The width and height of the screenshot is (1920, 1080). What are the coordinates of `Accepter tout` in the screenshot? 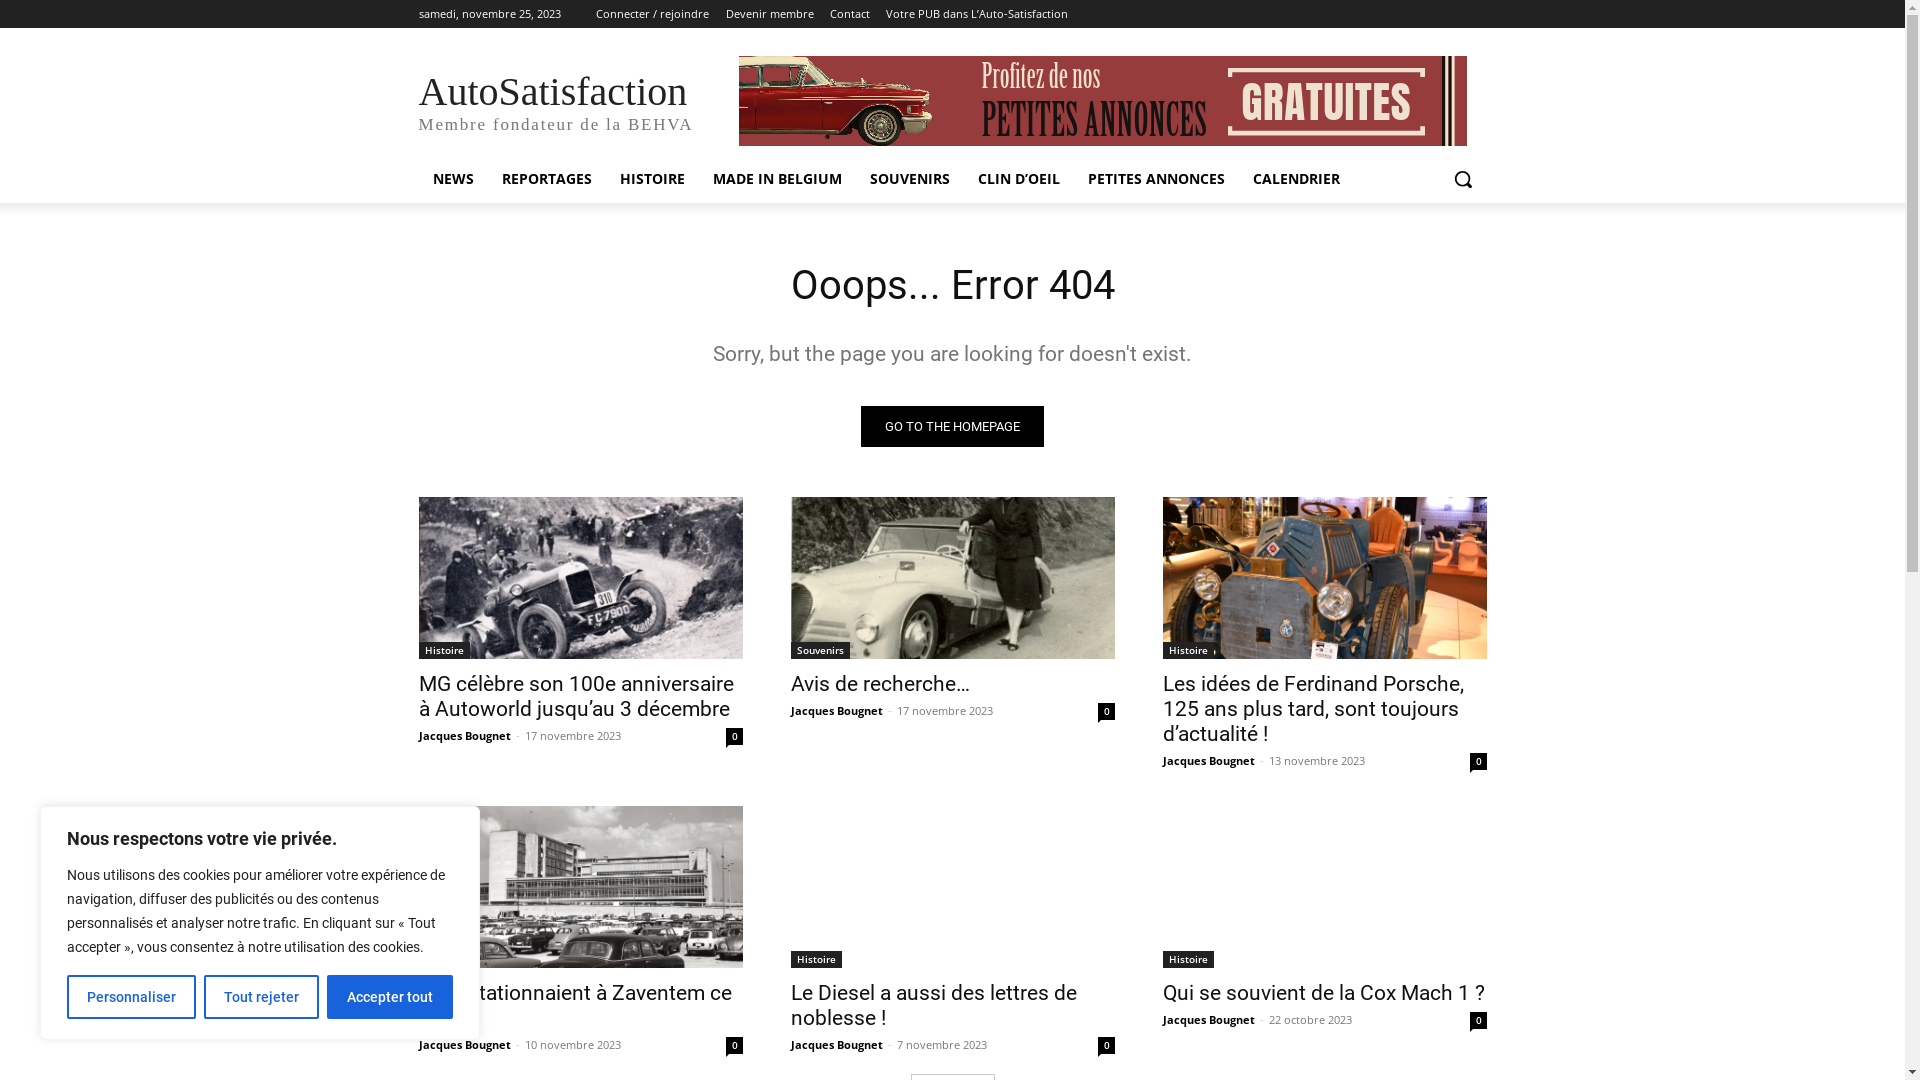 It's located at (390, 997).